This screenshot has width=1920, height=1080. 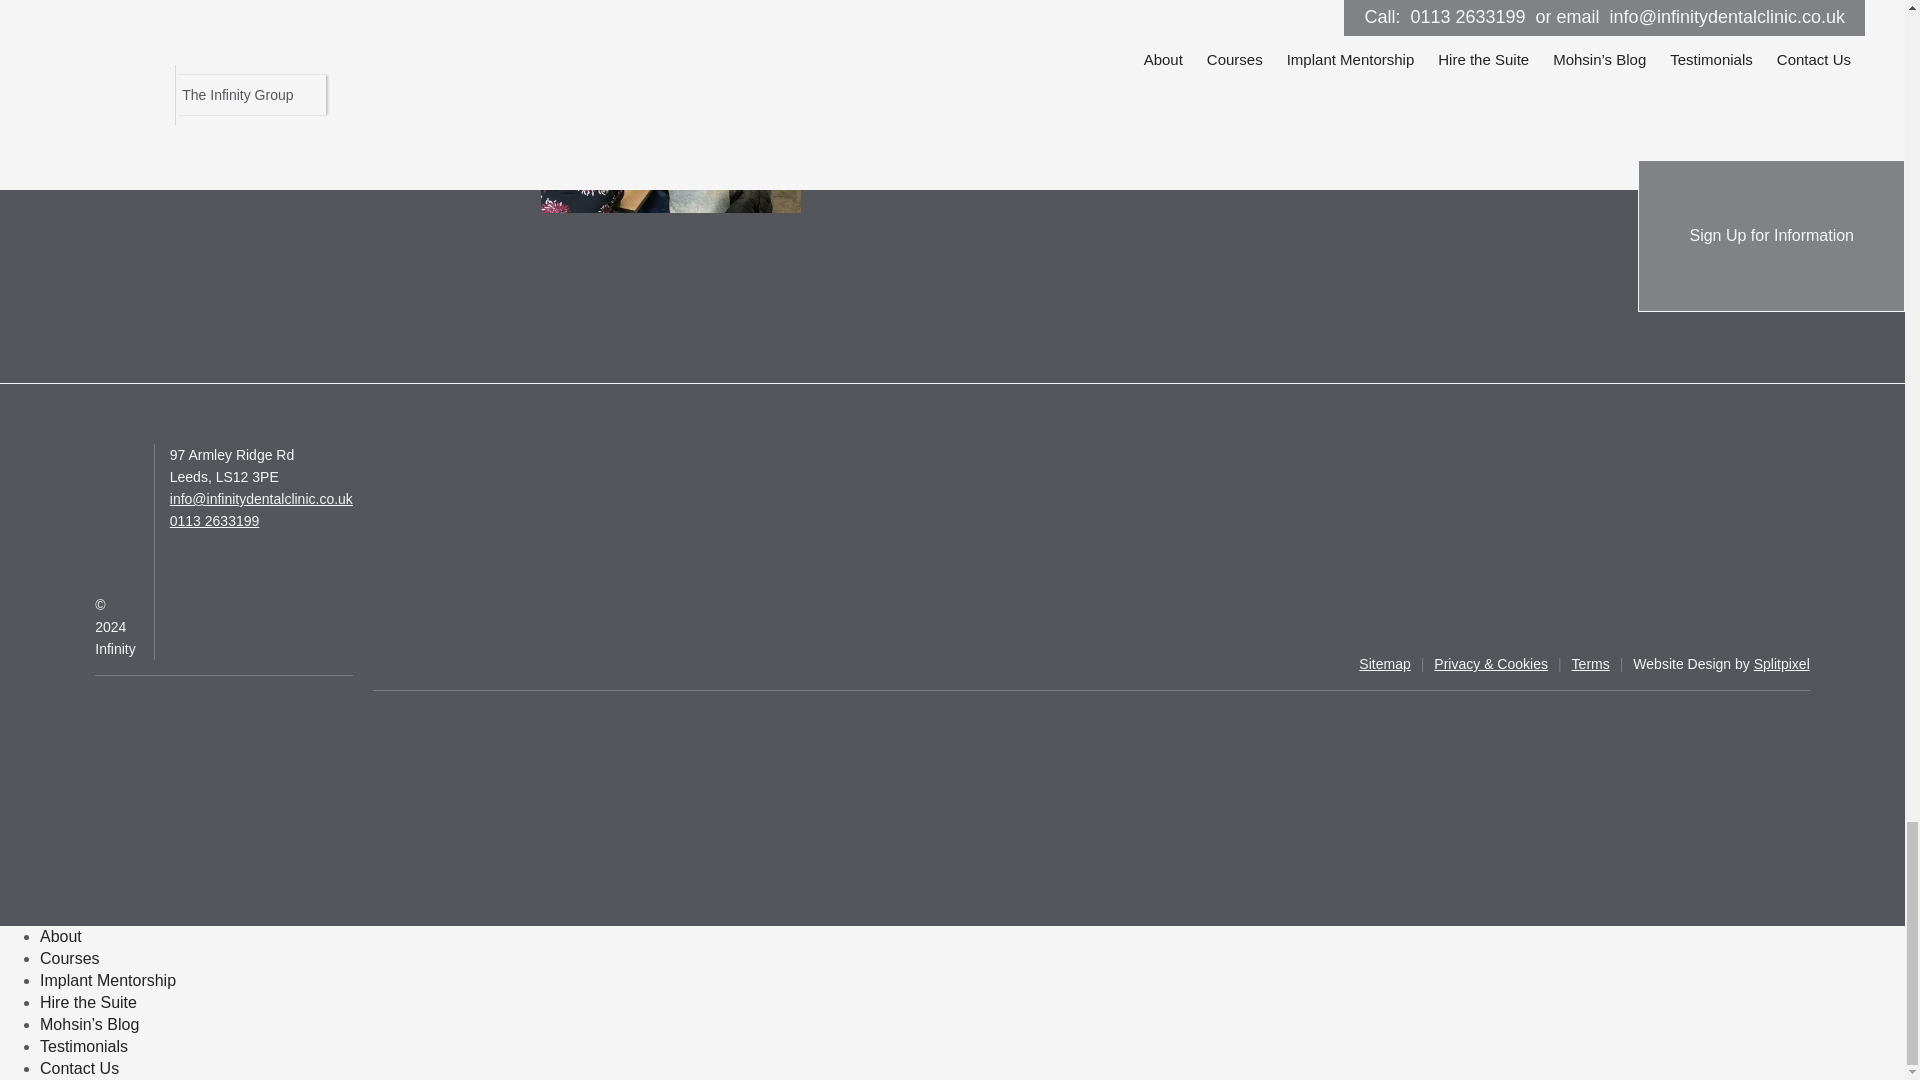 I want to click on 0113 2633199, so click(x=214, y=521).